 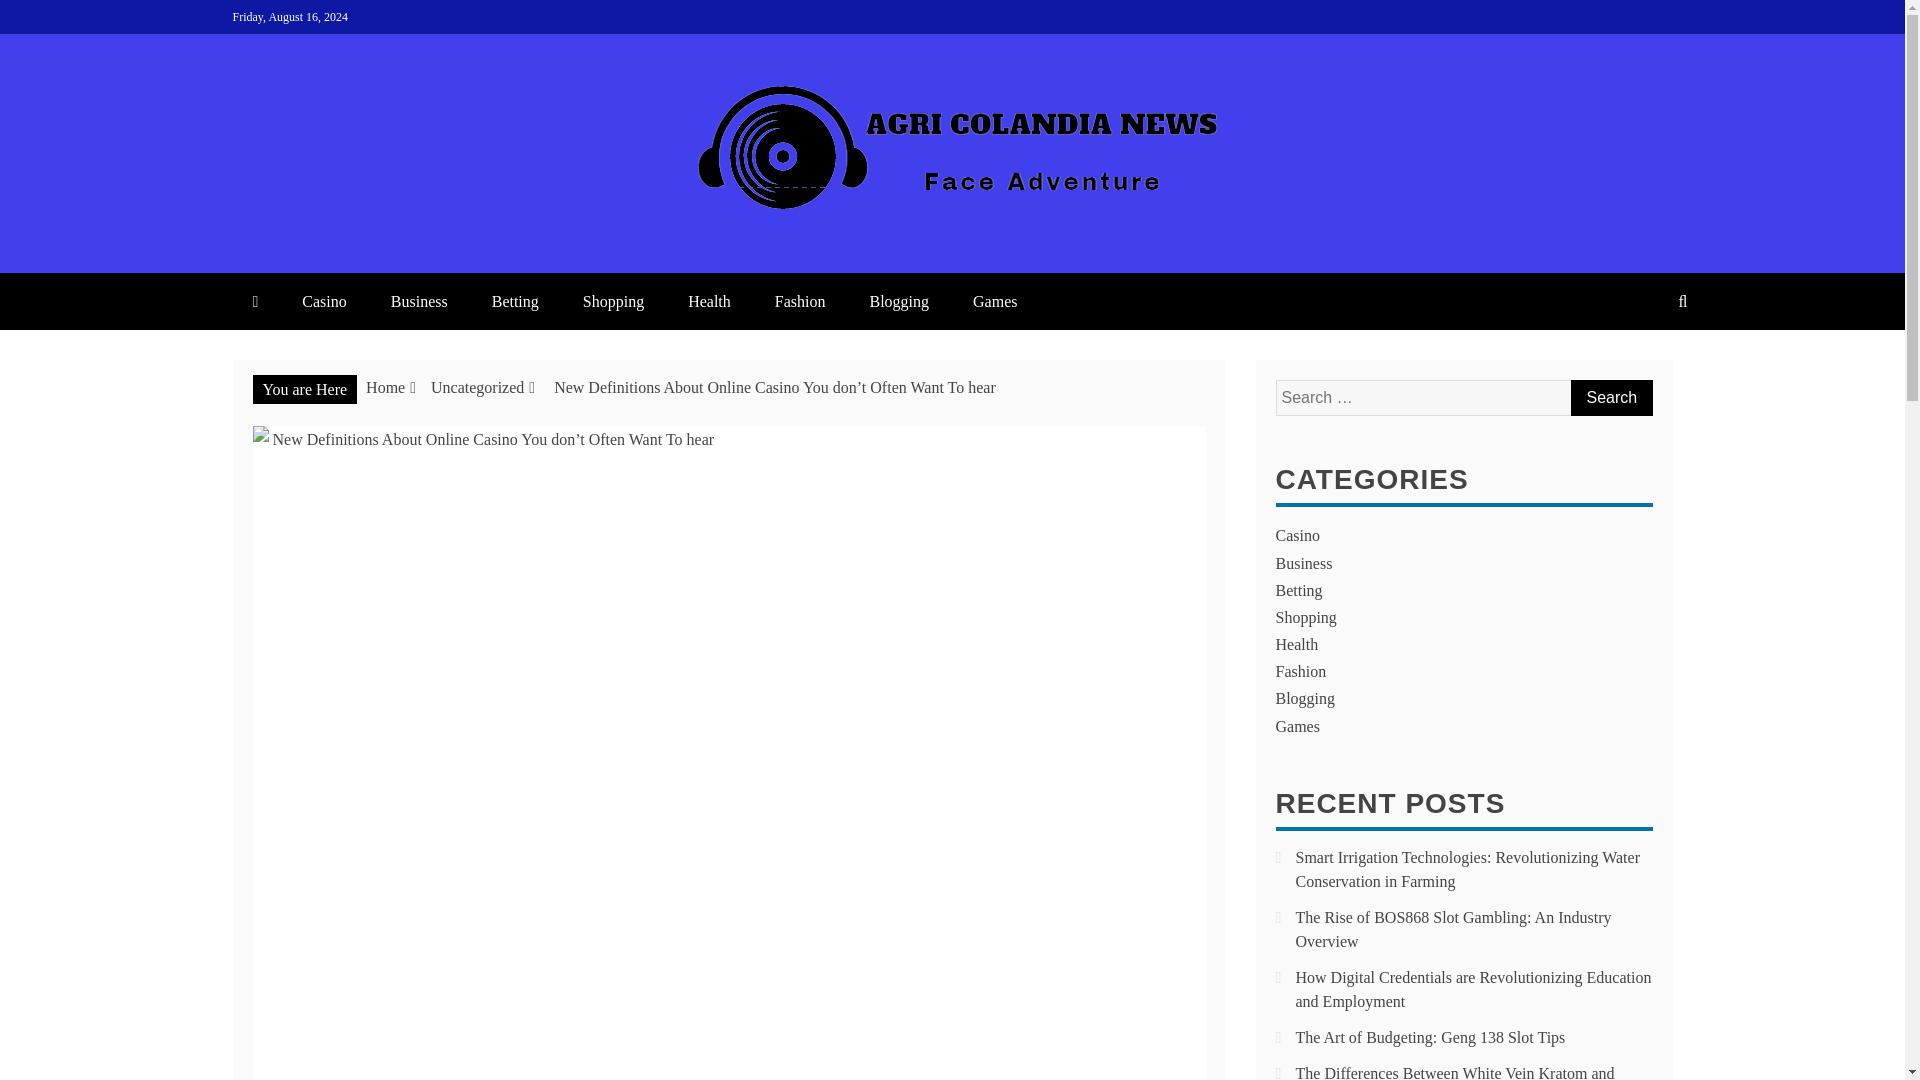 I want to click on Home, so click(x=386, y=388).